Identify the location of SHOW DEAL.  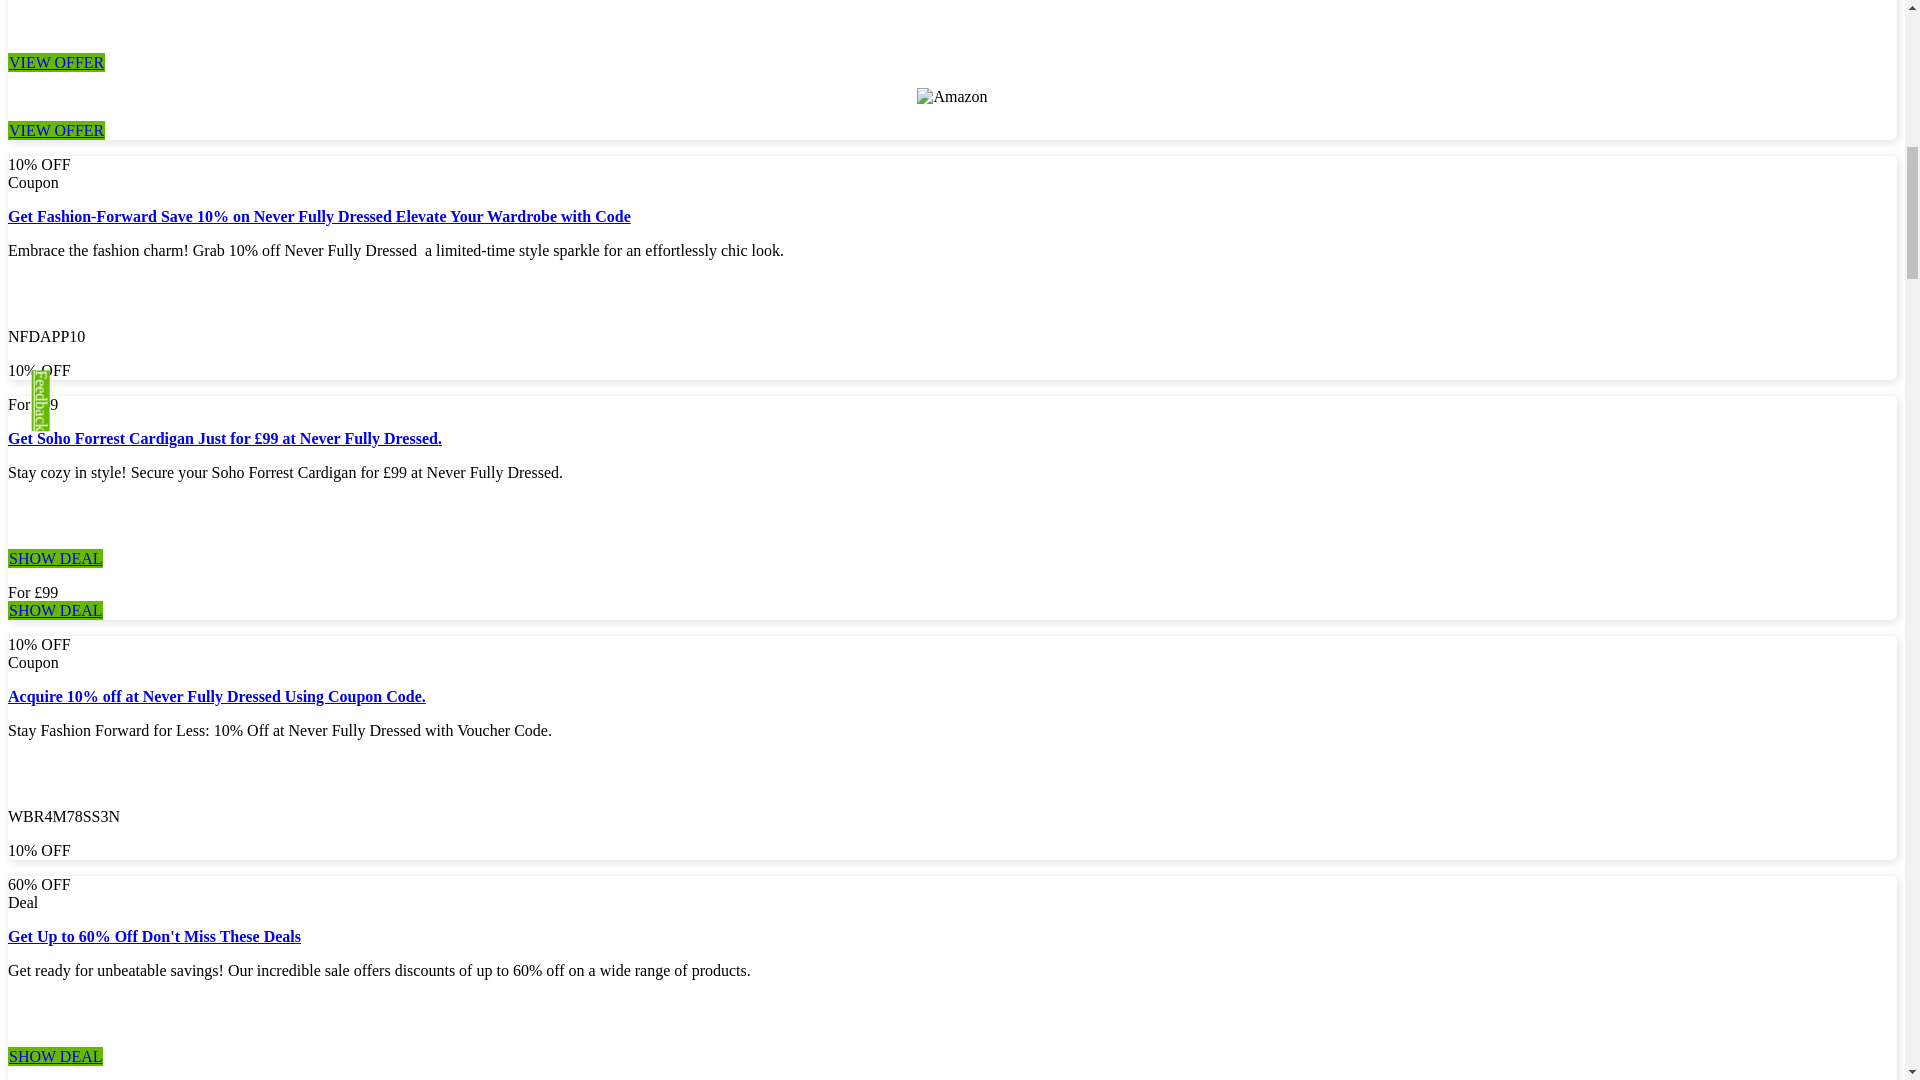
(55, 610).